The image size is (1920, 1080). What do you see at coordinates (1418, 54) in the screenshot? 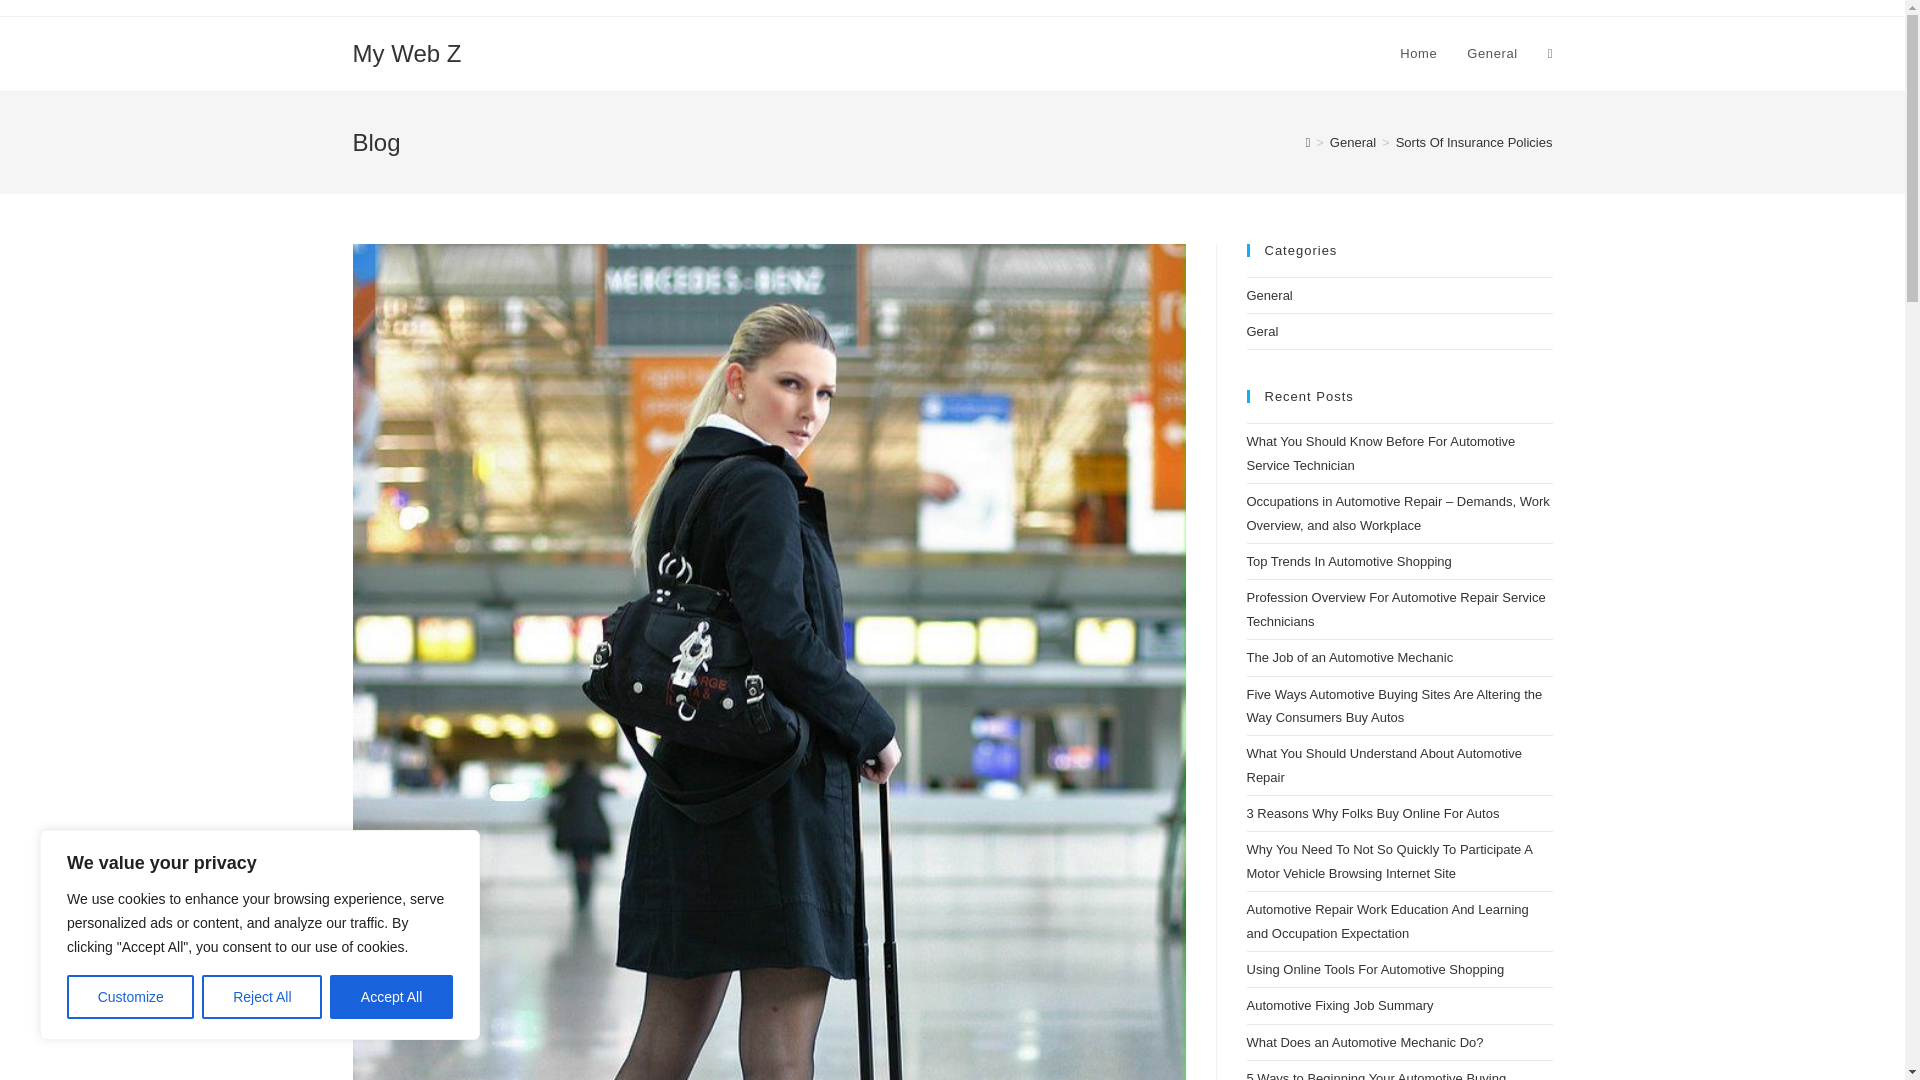
I see `Home` at bounding box center [1418, 54].